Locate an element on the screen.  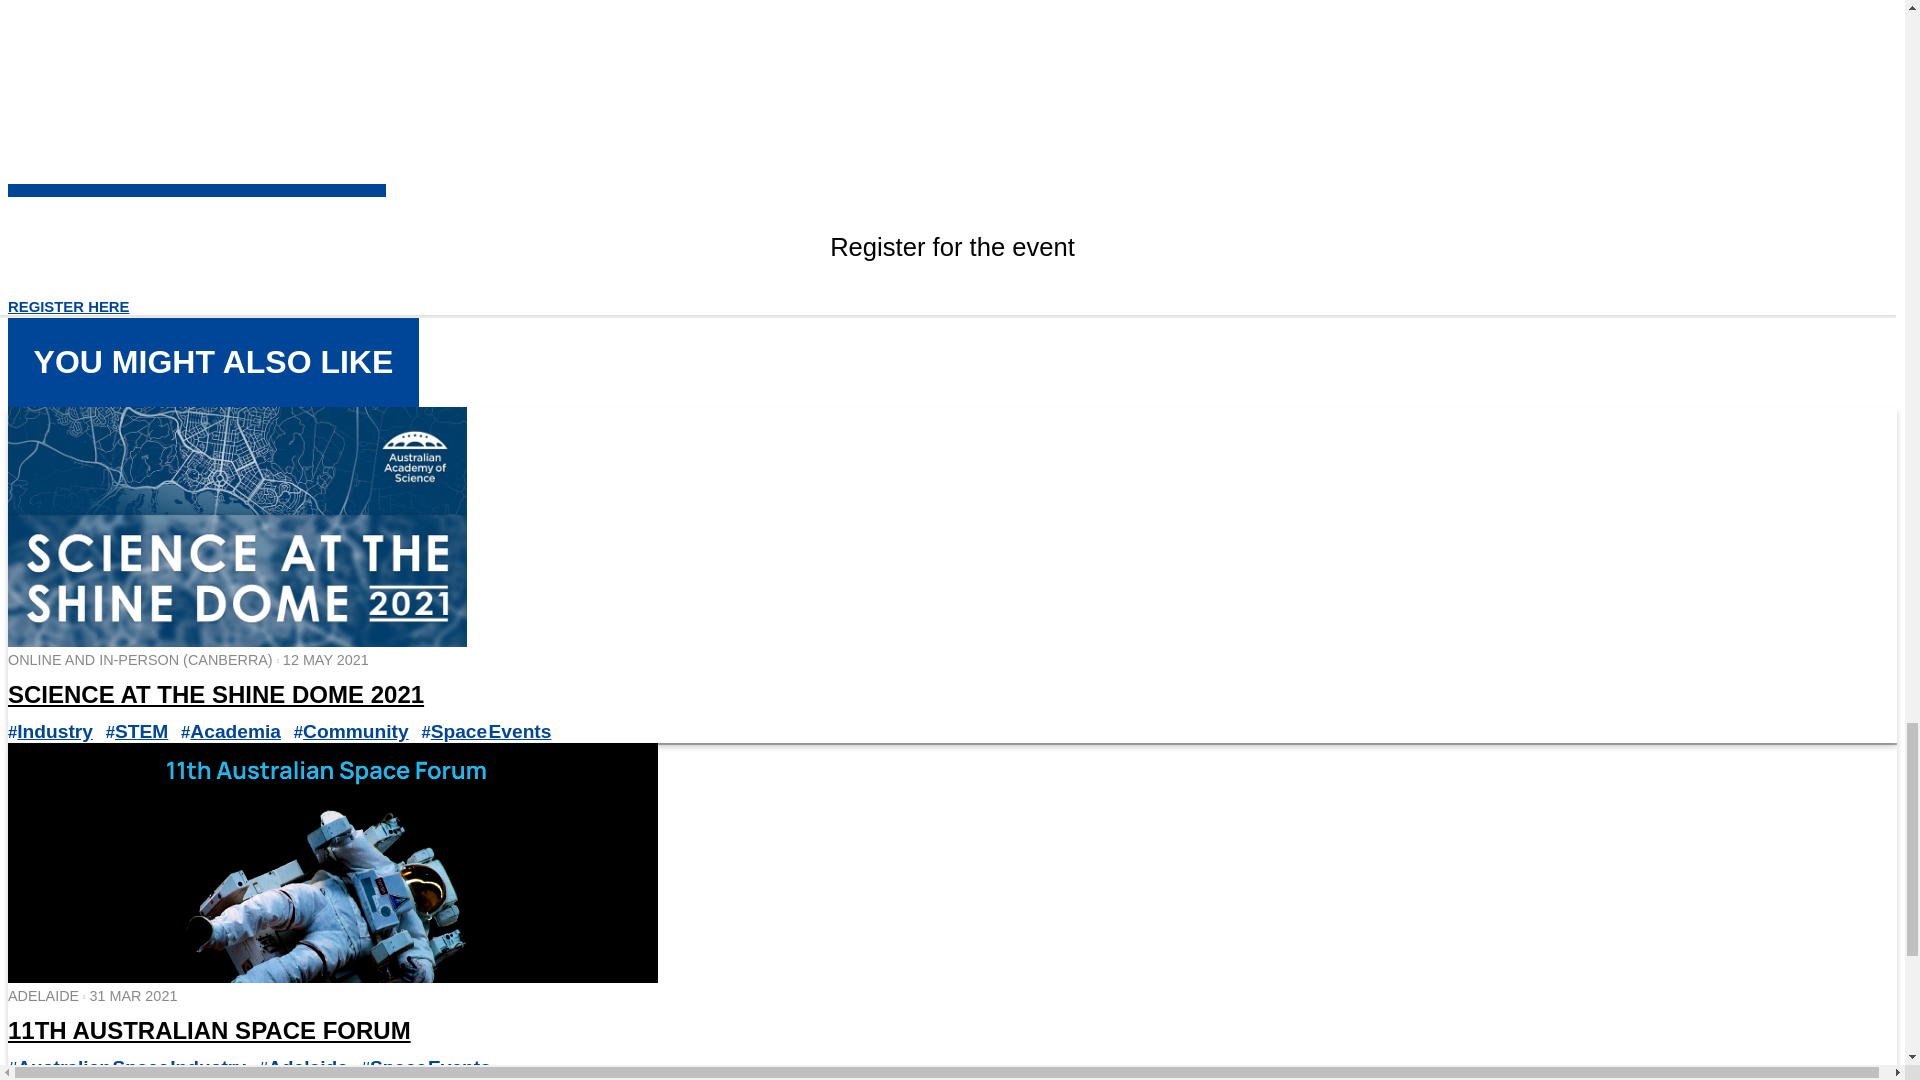
Adelaide is located at coordinates (308, 1067).